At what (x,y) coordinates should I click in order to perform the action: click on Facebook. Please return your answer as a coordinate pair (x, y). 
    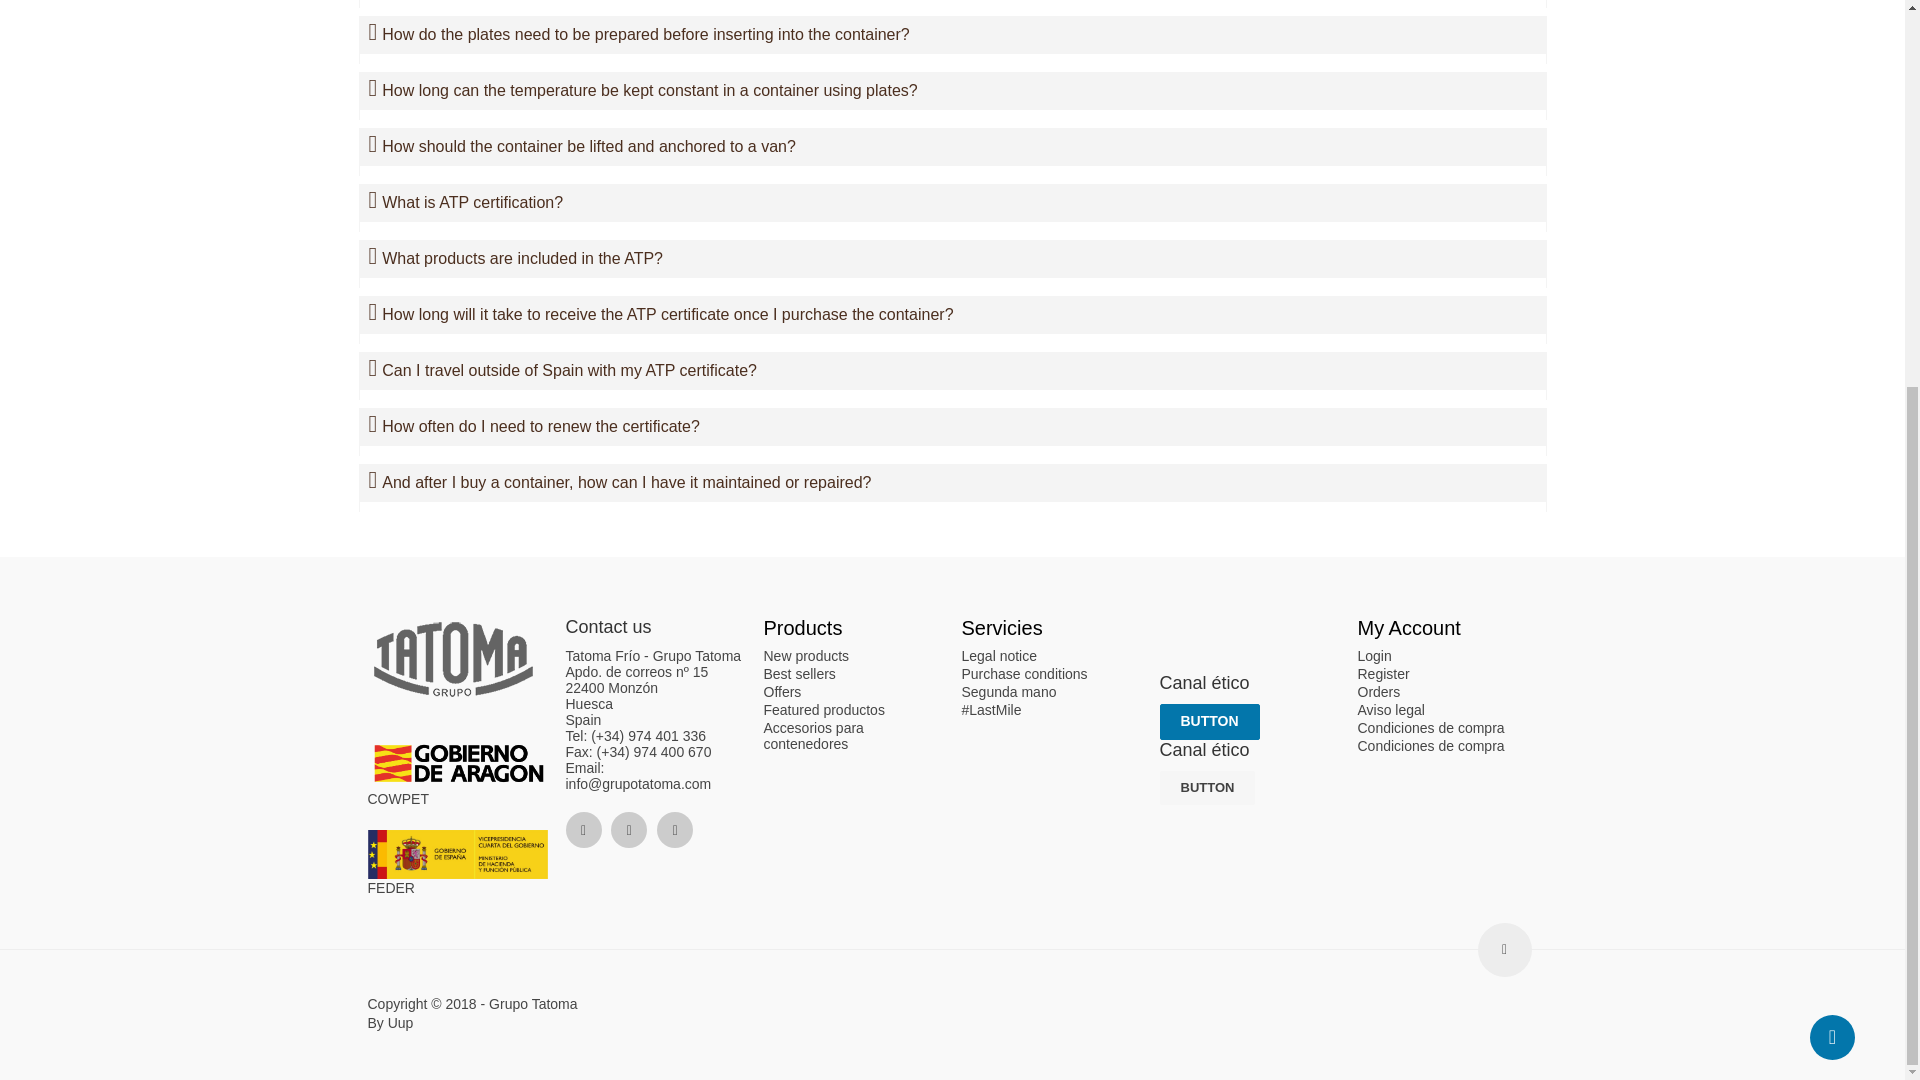
    Looking at the image, I should click on (584, 830).